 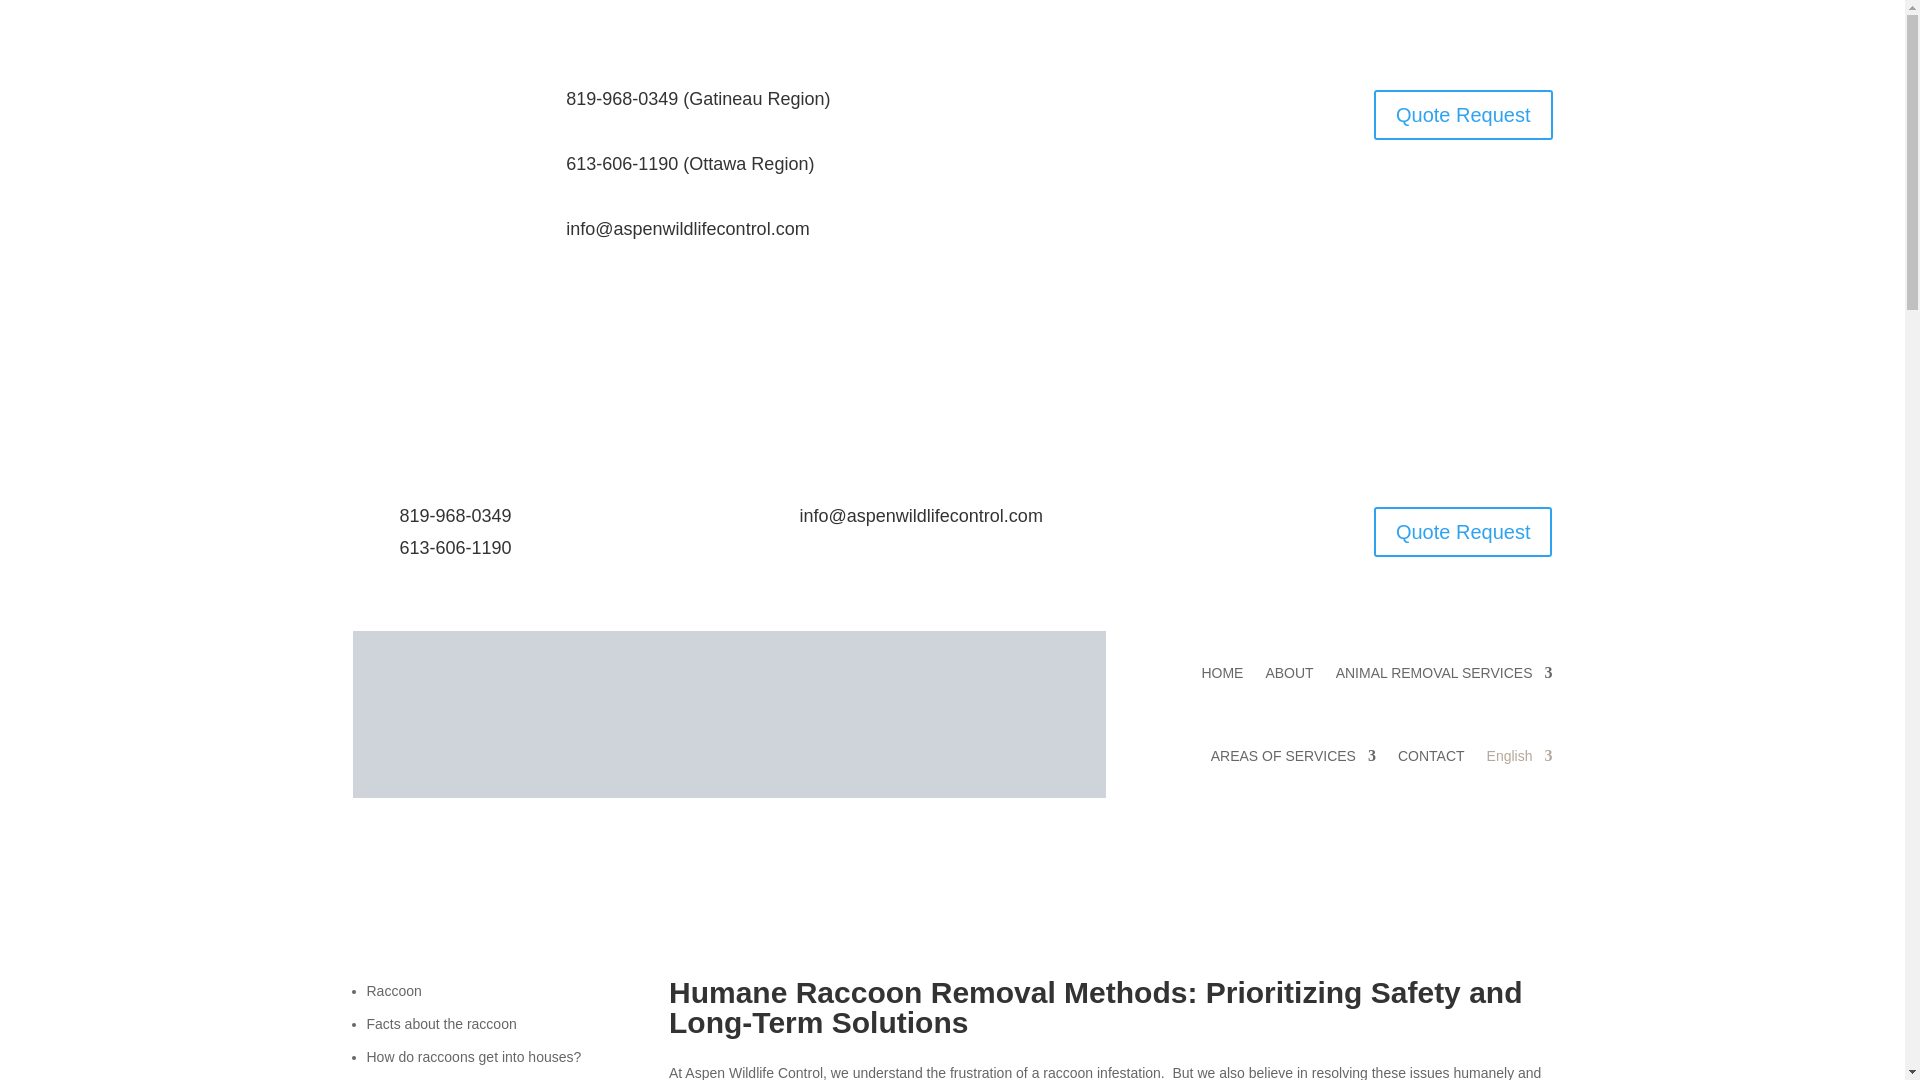 I want to click on Facts about the raccoon, so click(x=441, y=1024).